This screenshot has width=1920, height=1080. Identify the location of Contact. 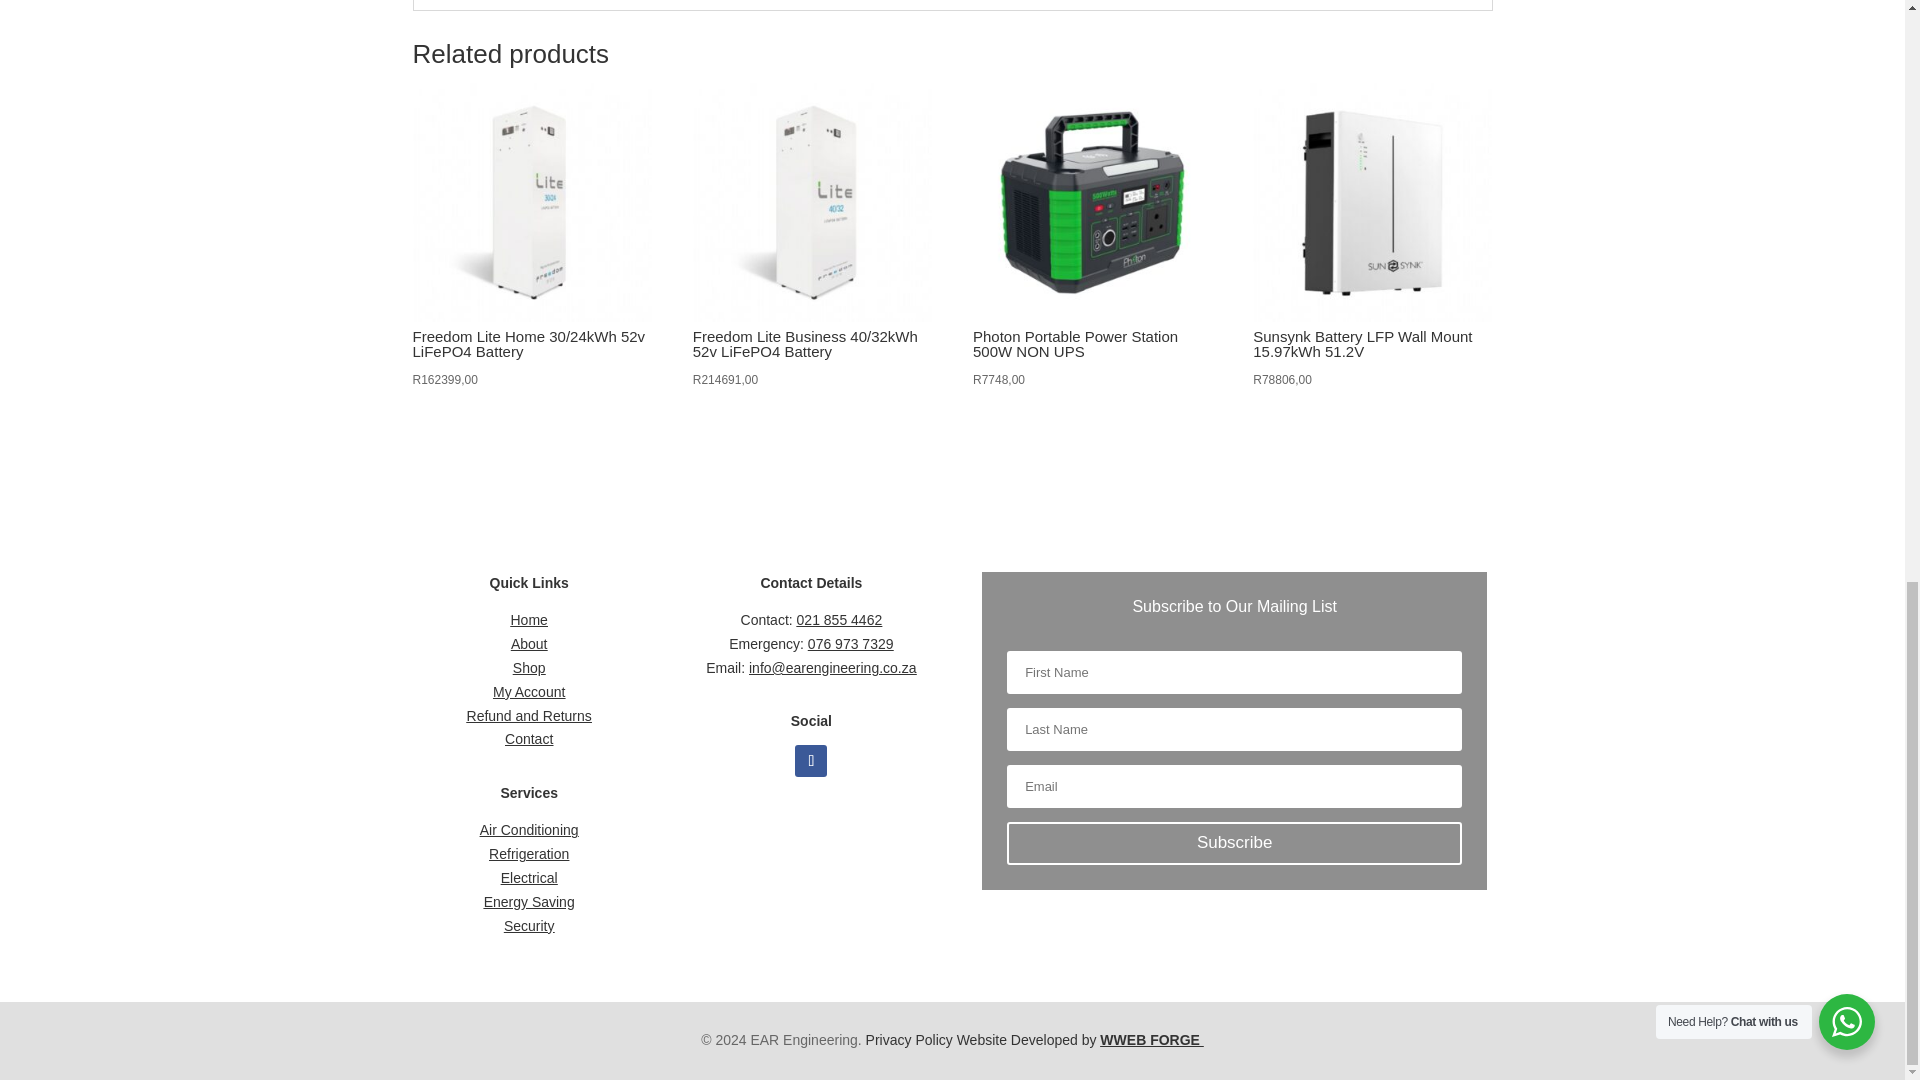
(528, 739).